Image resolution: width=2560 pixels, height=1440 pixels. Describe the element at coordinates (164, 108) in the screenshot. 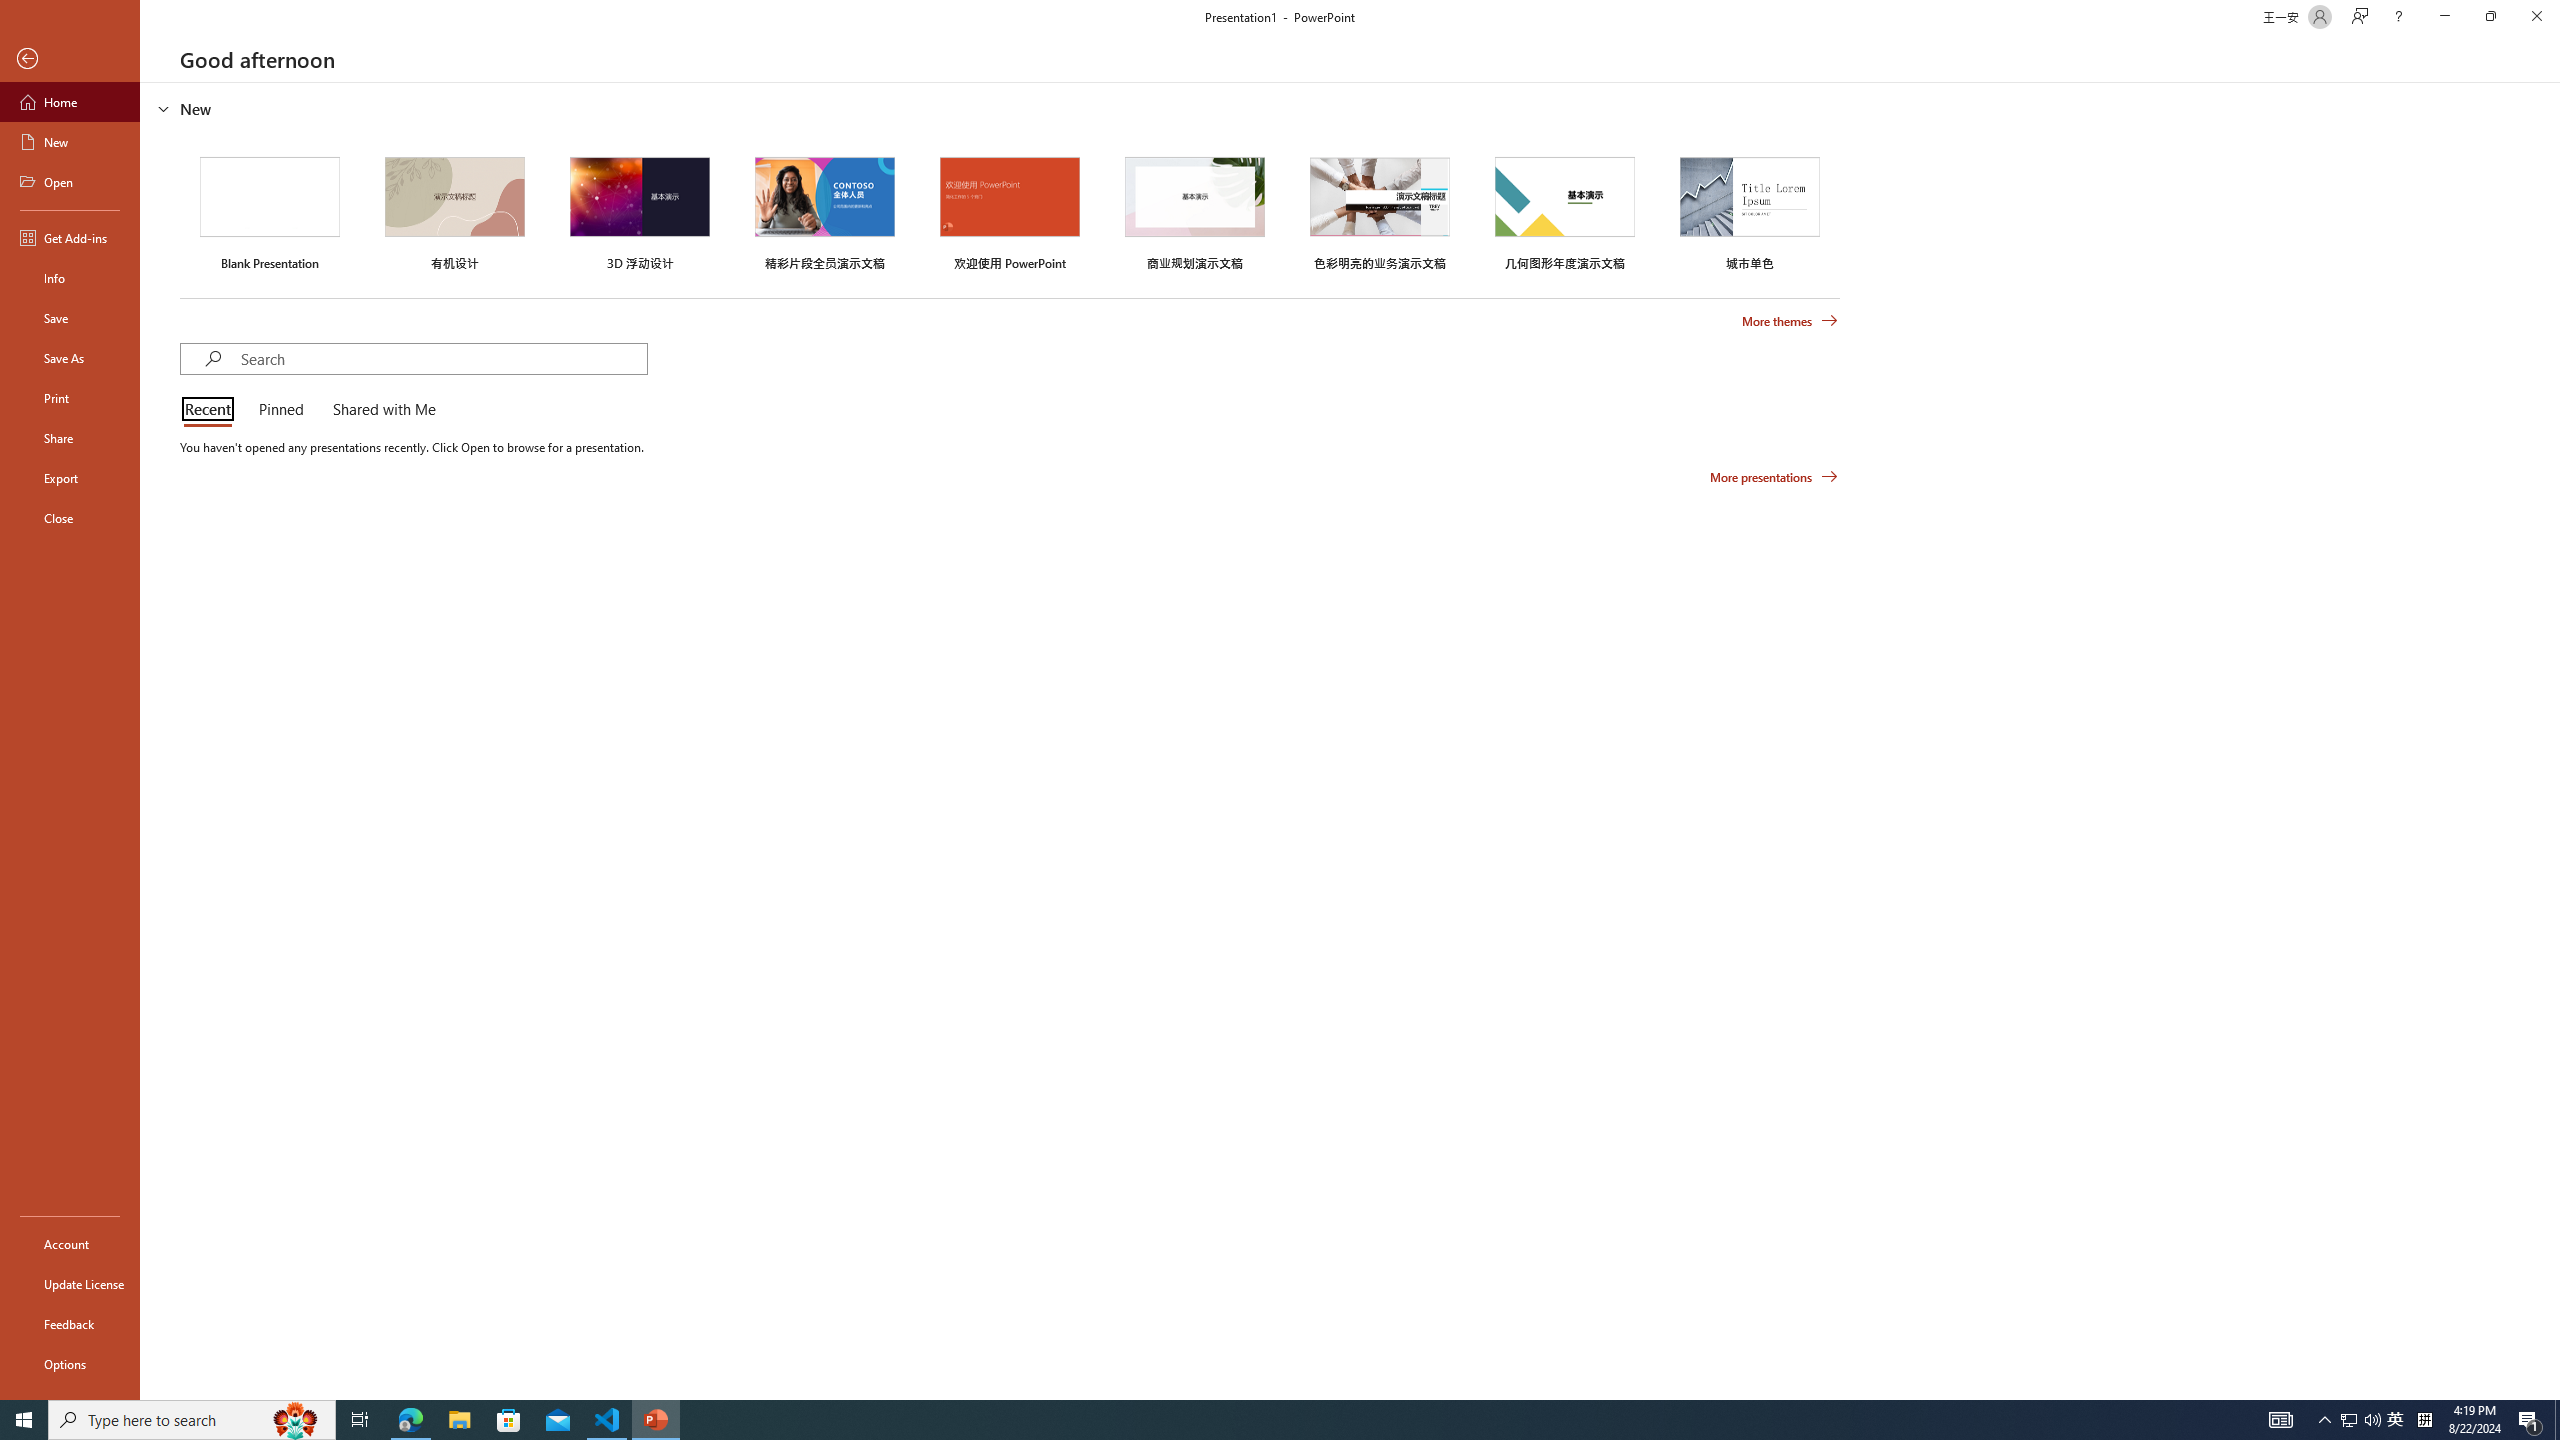

I see `Hide or show region` at that location.